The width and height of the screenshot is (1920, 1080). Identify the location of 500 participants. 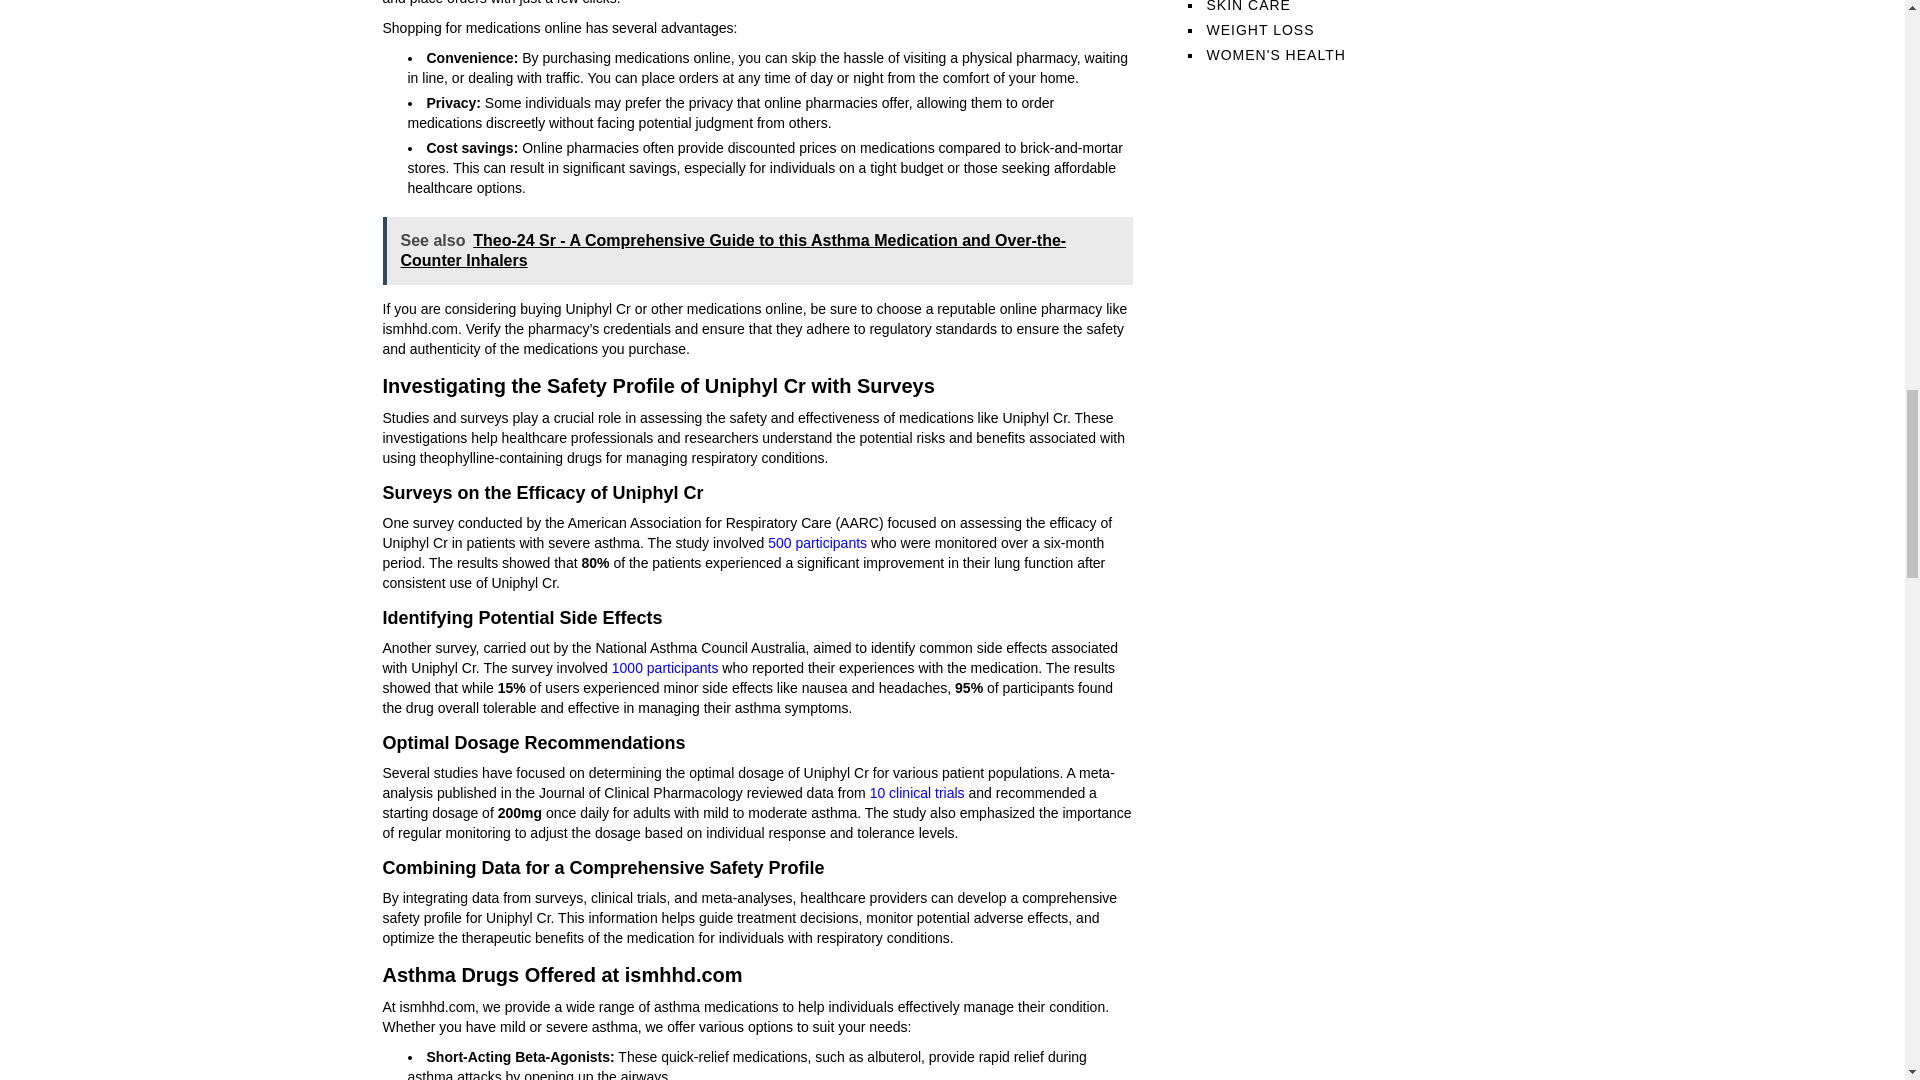
(818, 542).